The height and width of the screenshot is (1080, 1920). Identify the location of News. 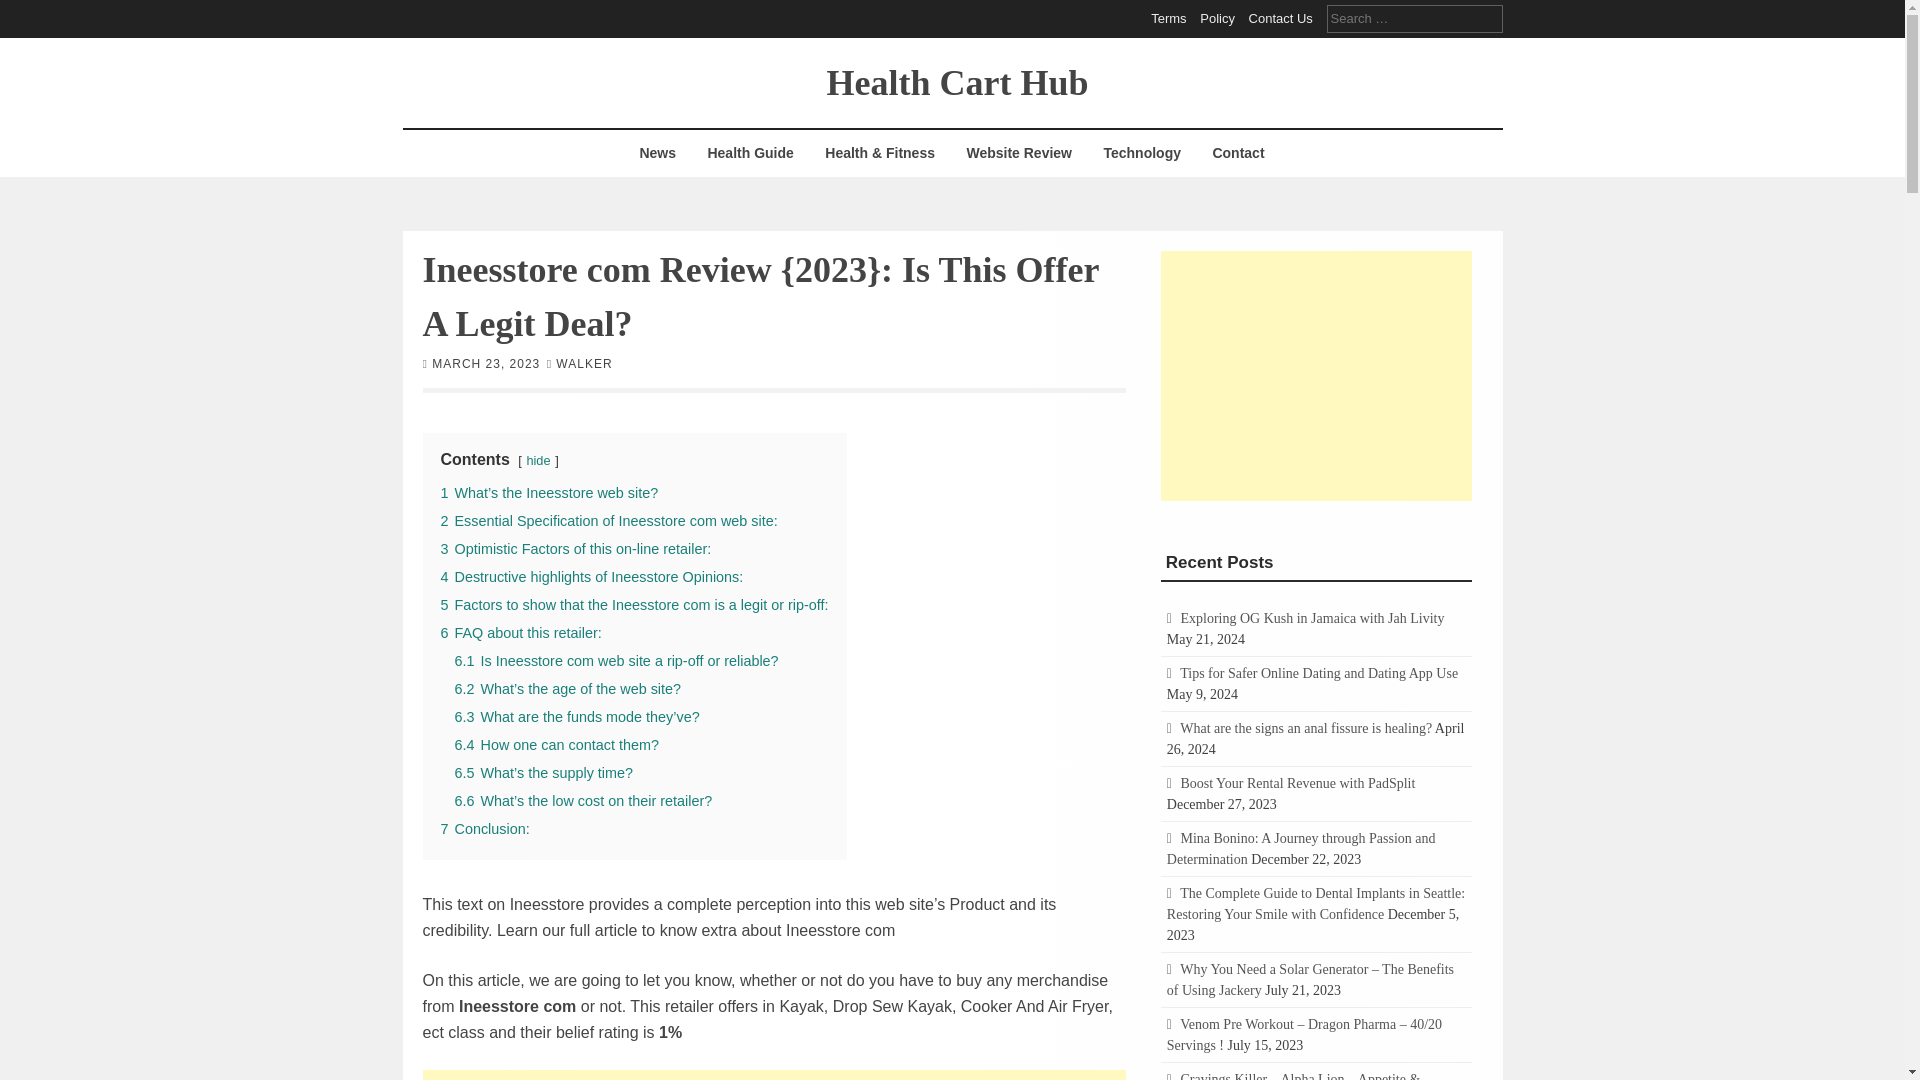
(657, 153).